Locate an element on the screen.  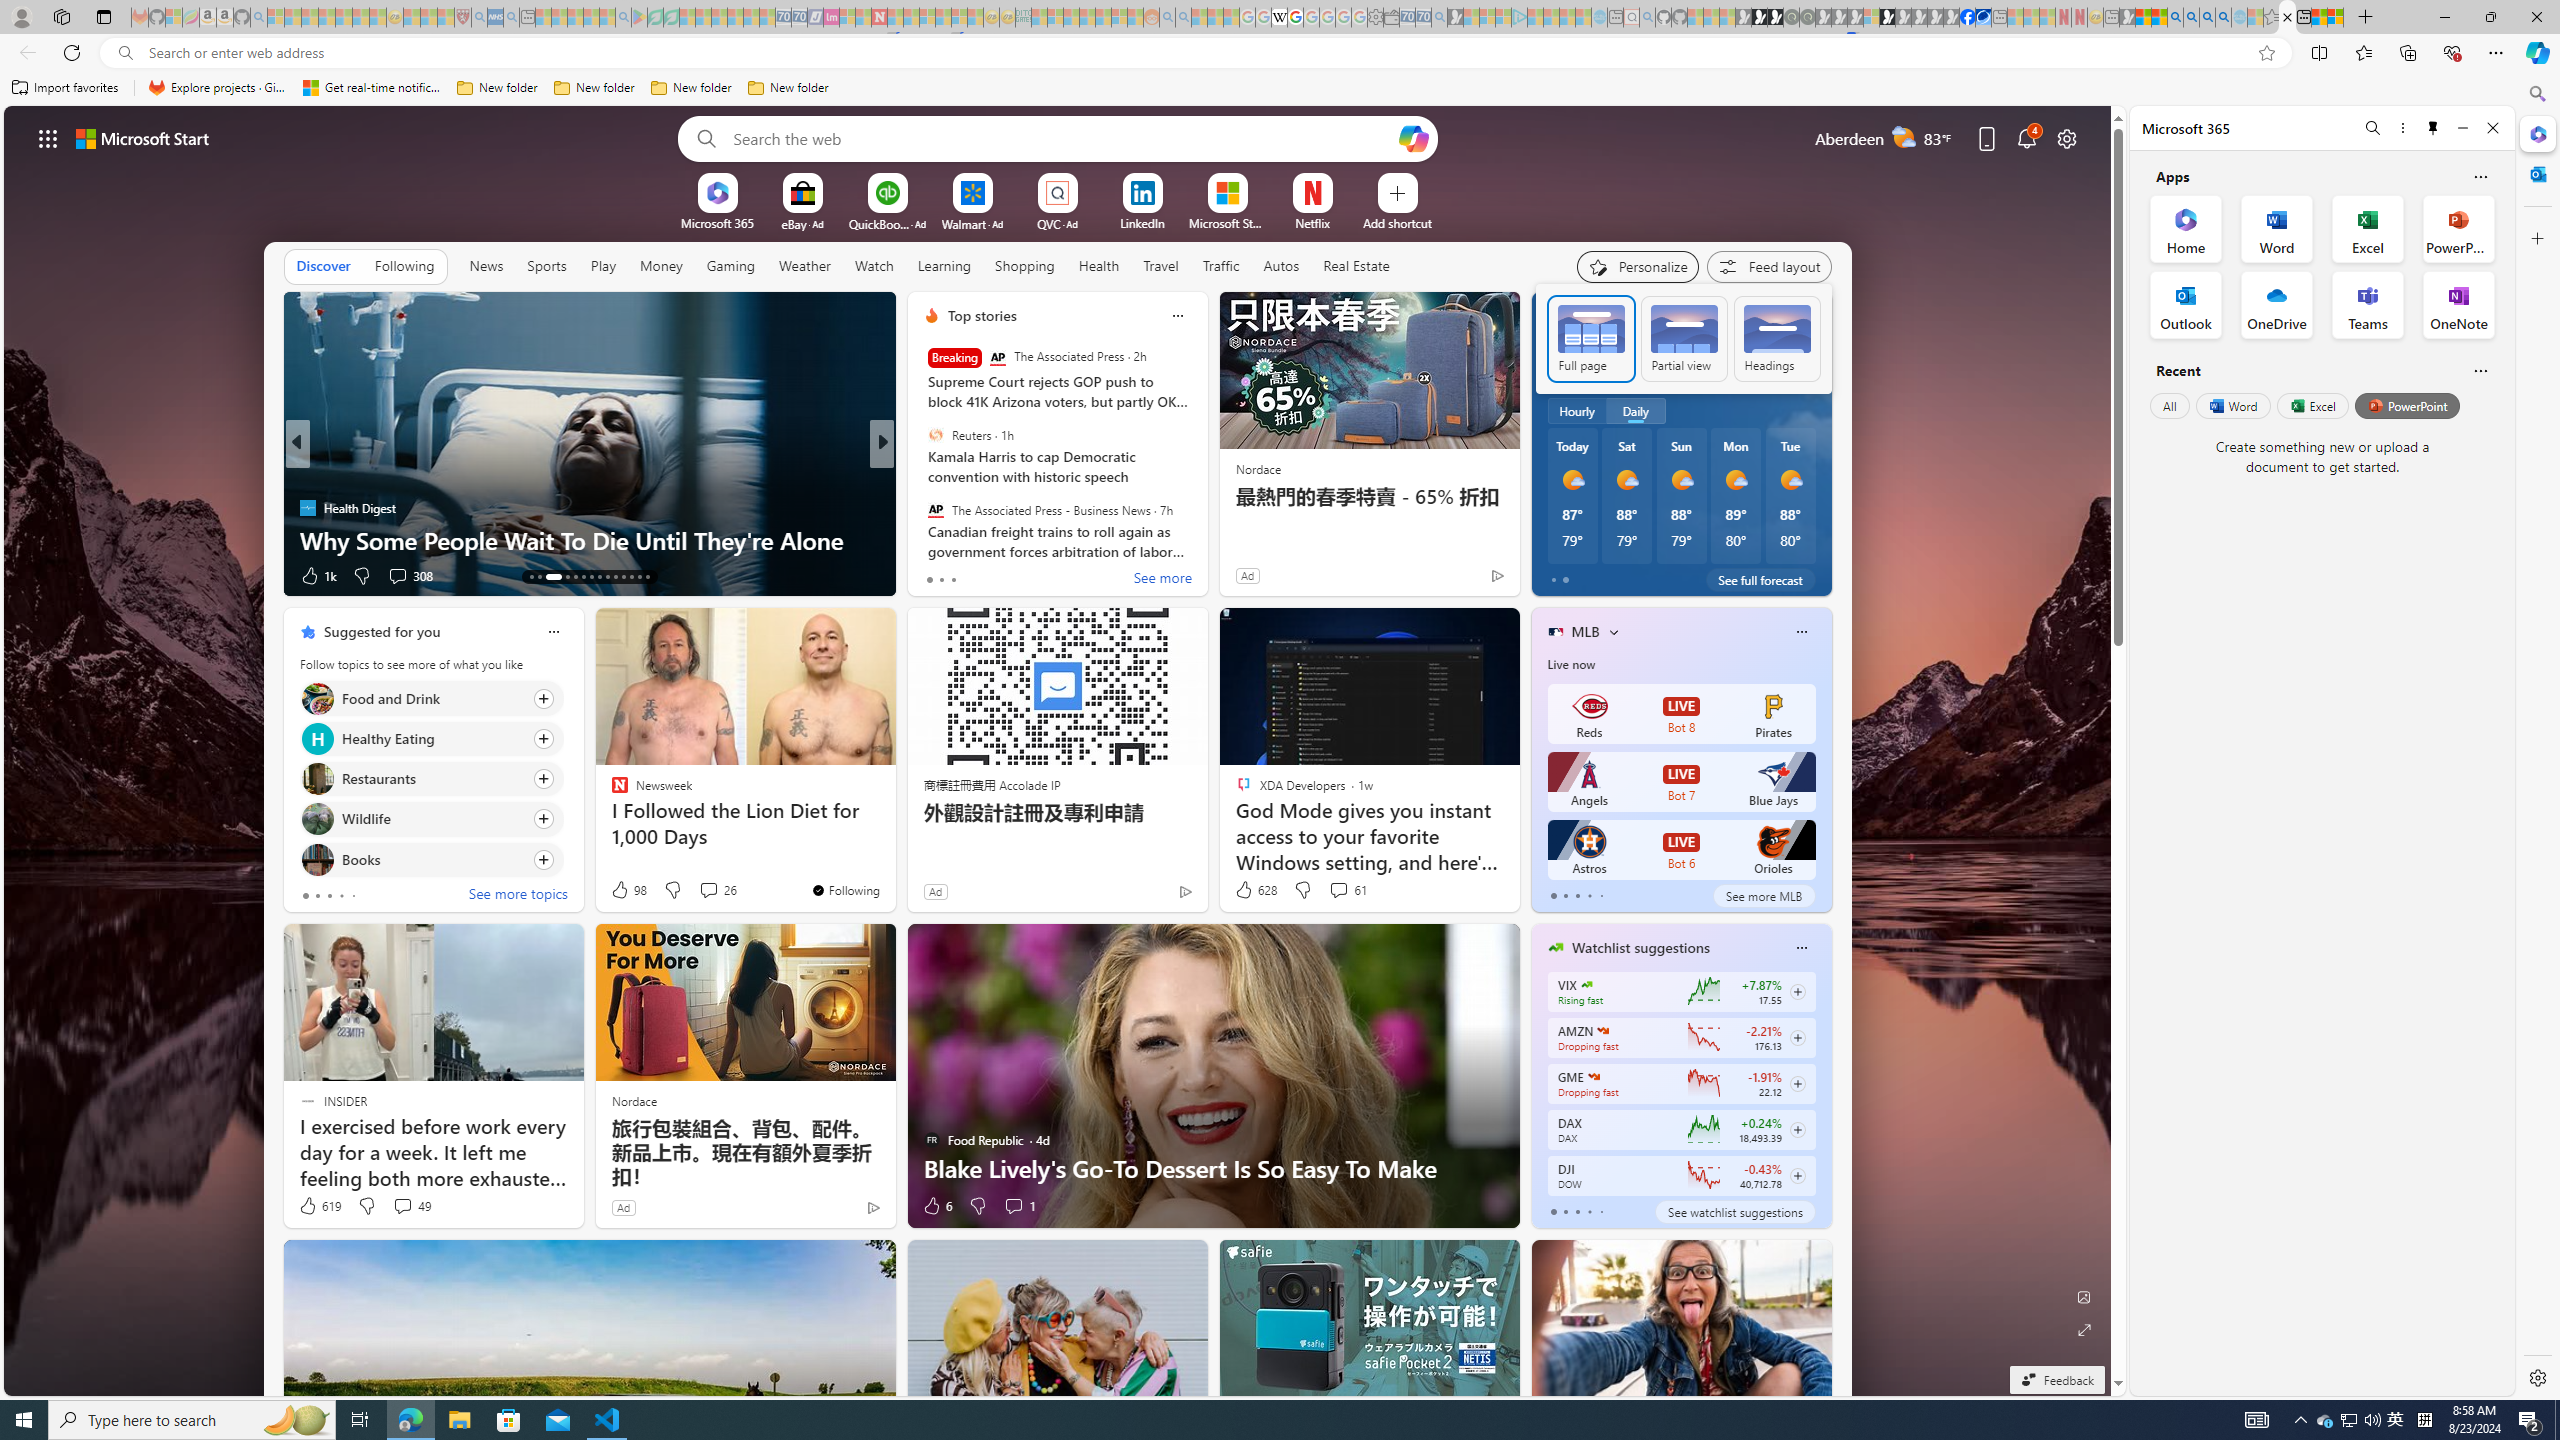
Why Some People Wait To Die Until They're Alone is located at coordinates (590, 540).